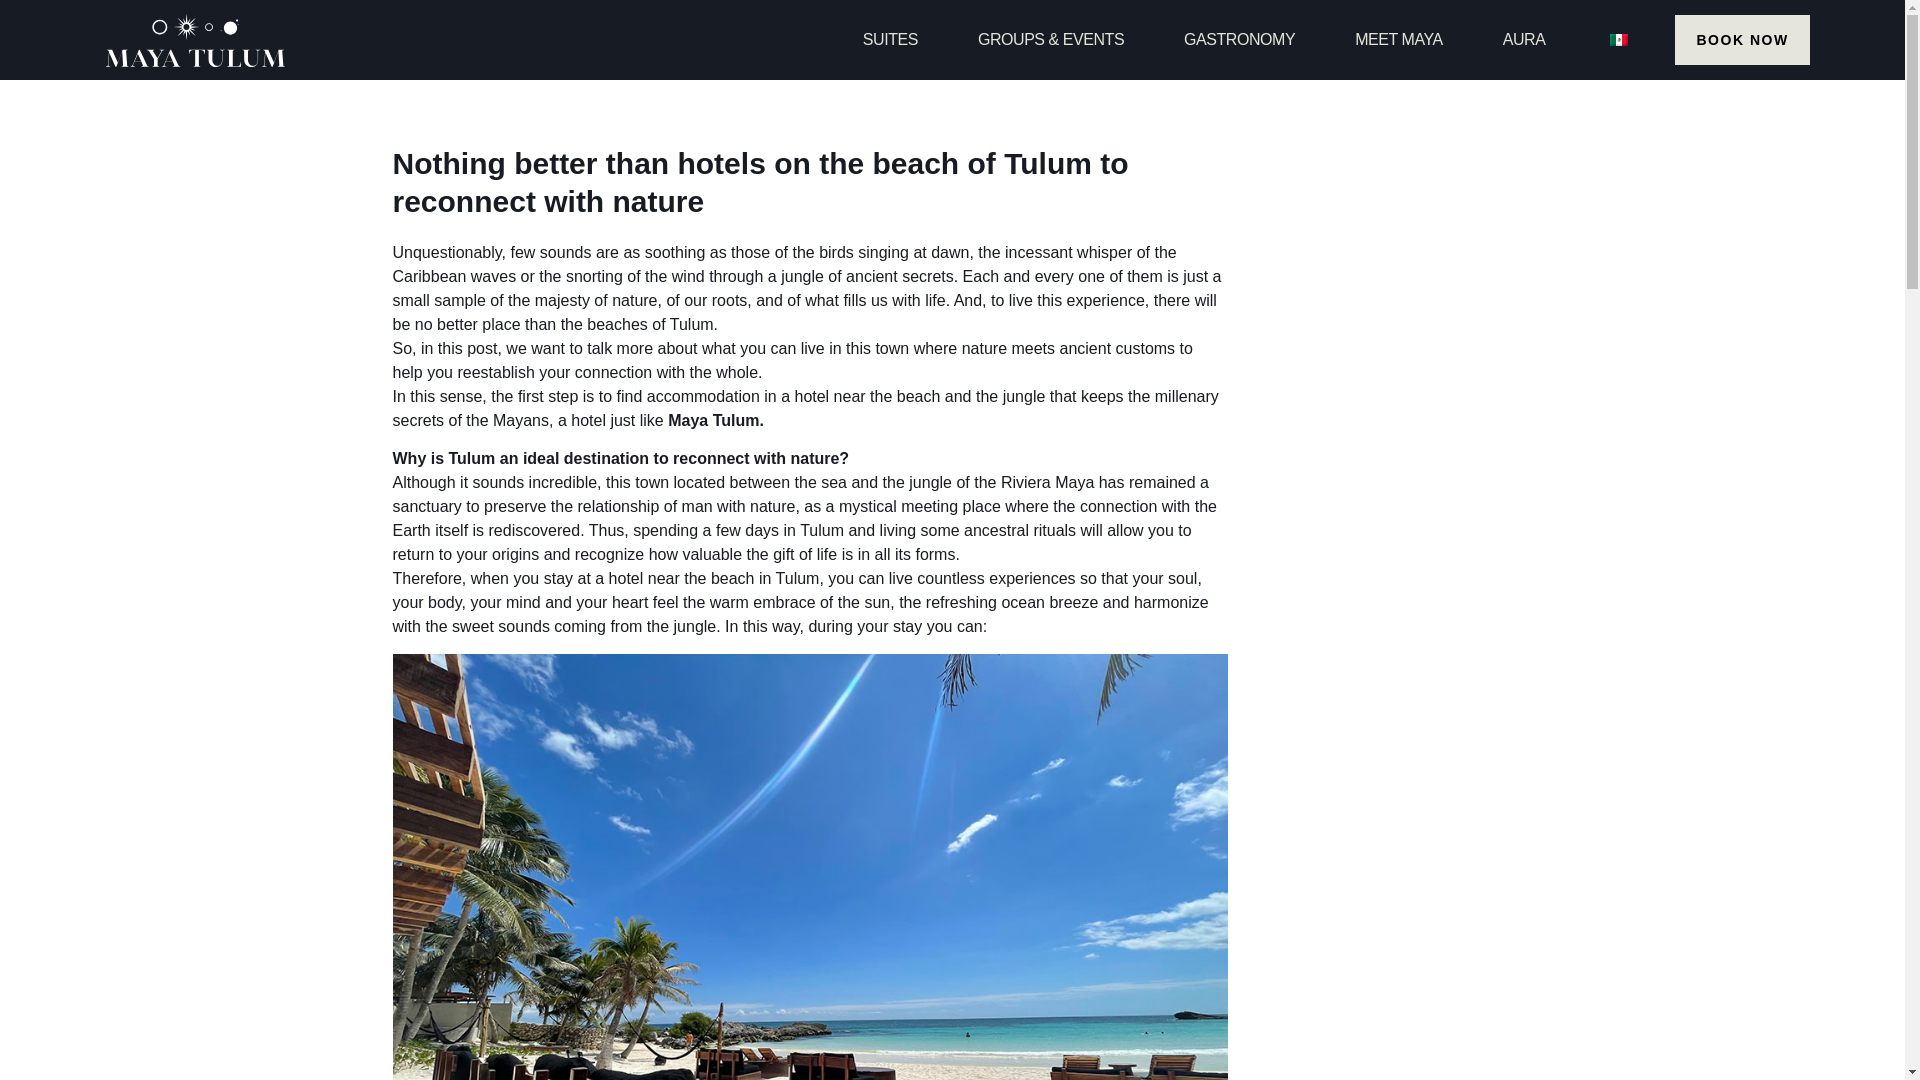  What do you see at coordinates (1399, 40) in the screenshot?
I see `MEET MAYA` at bounding box center [1399, 40].